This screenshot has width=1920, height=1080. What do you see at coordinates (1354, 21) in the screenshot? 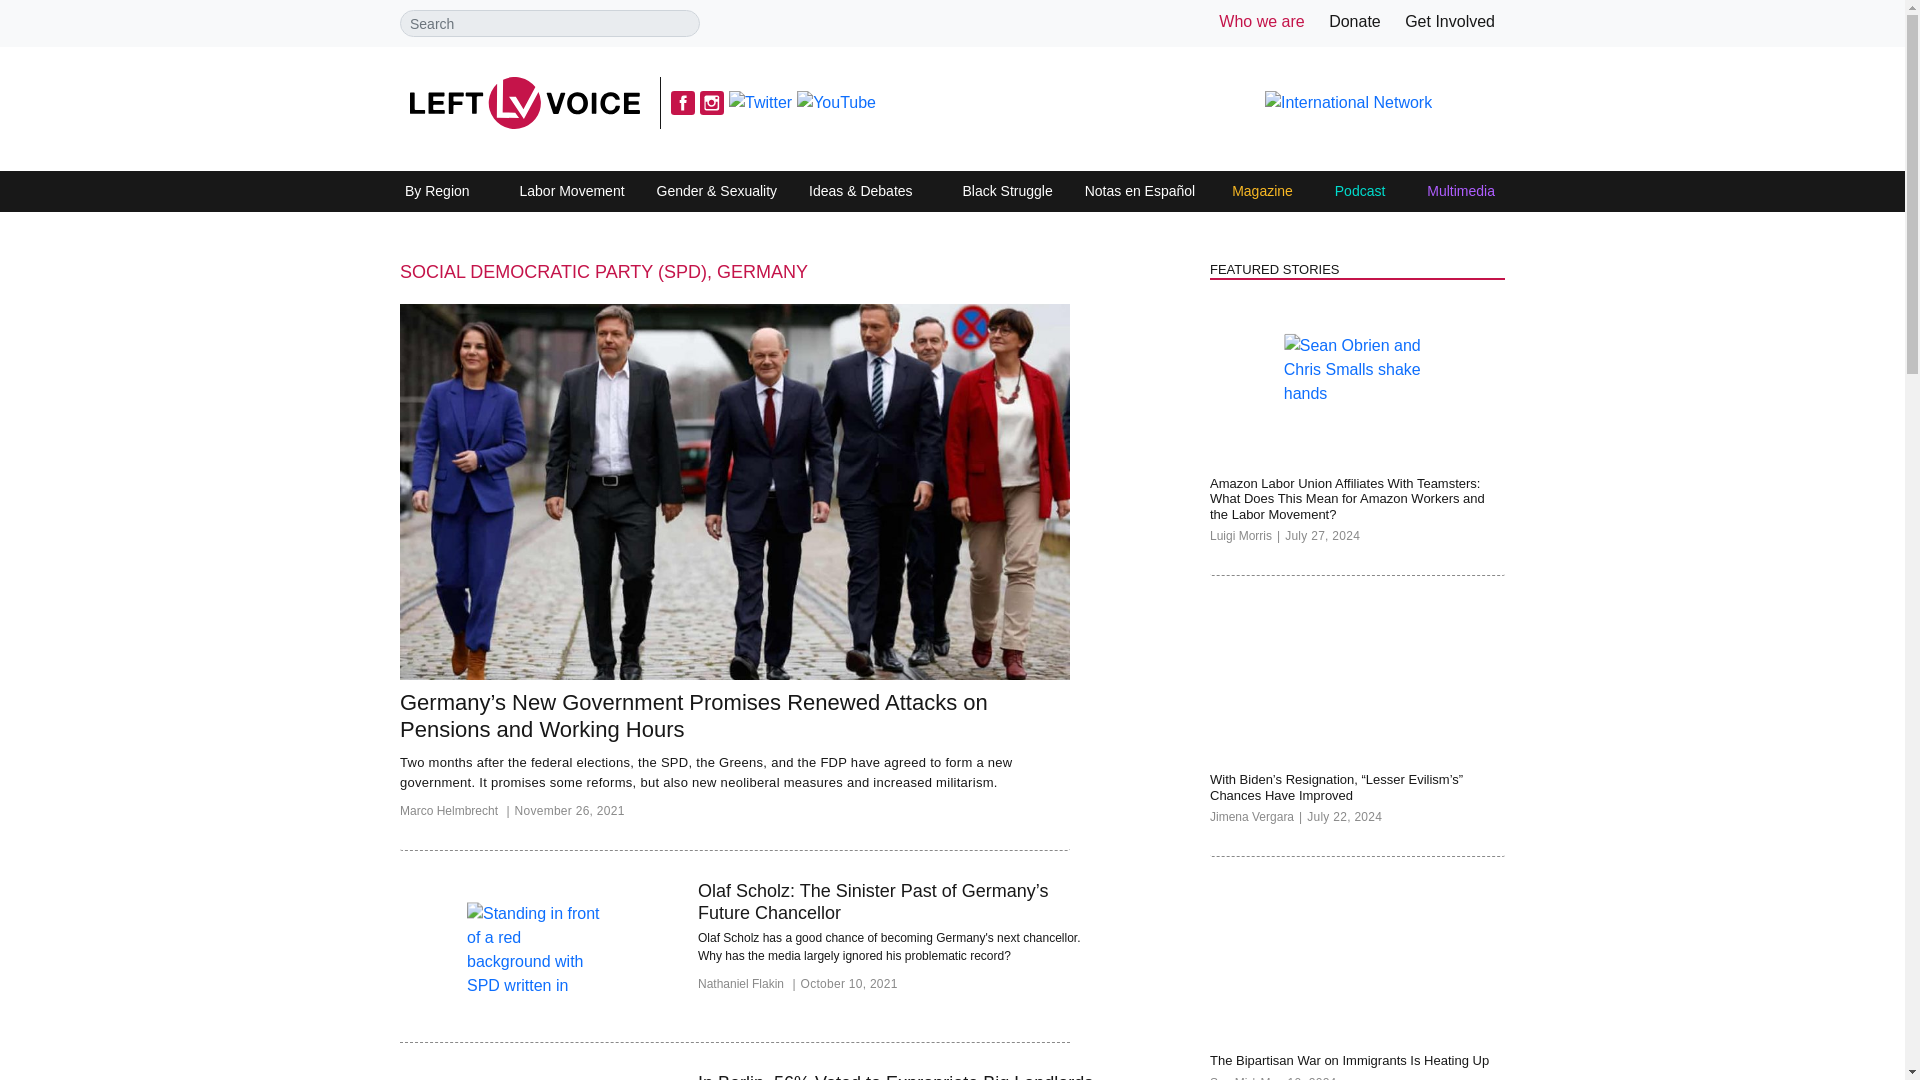
I see `Donate` at bounding box center [1354, 21].